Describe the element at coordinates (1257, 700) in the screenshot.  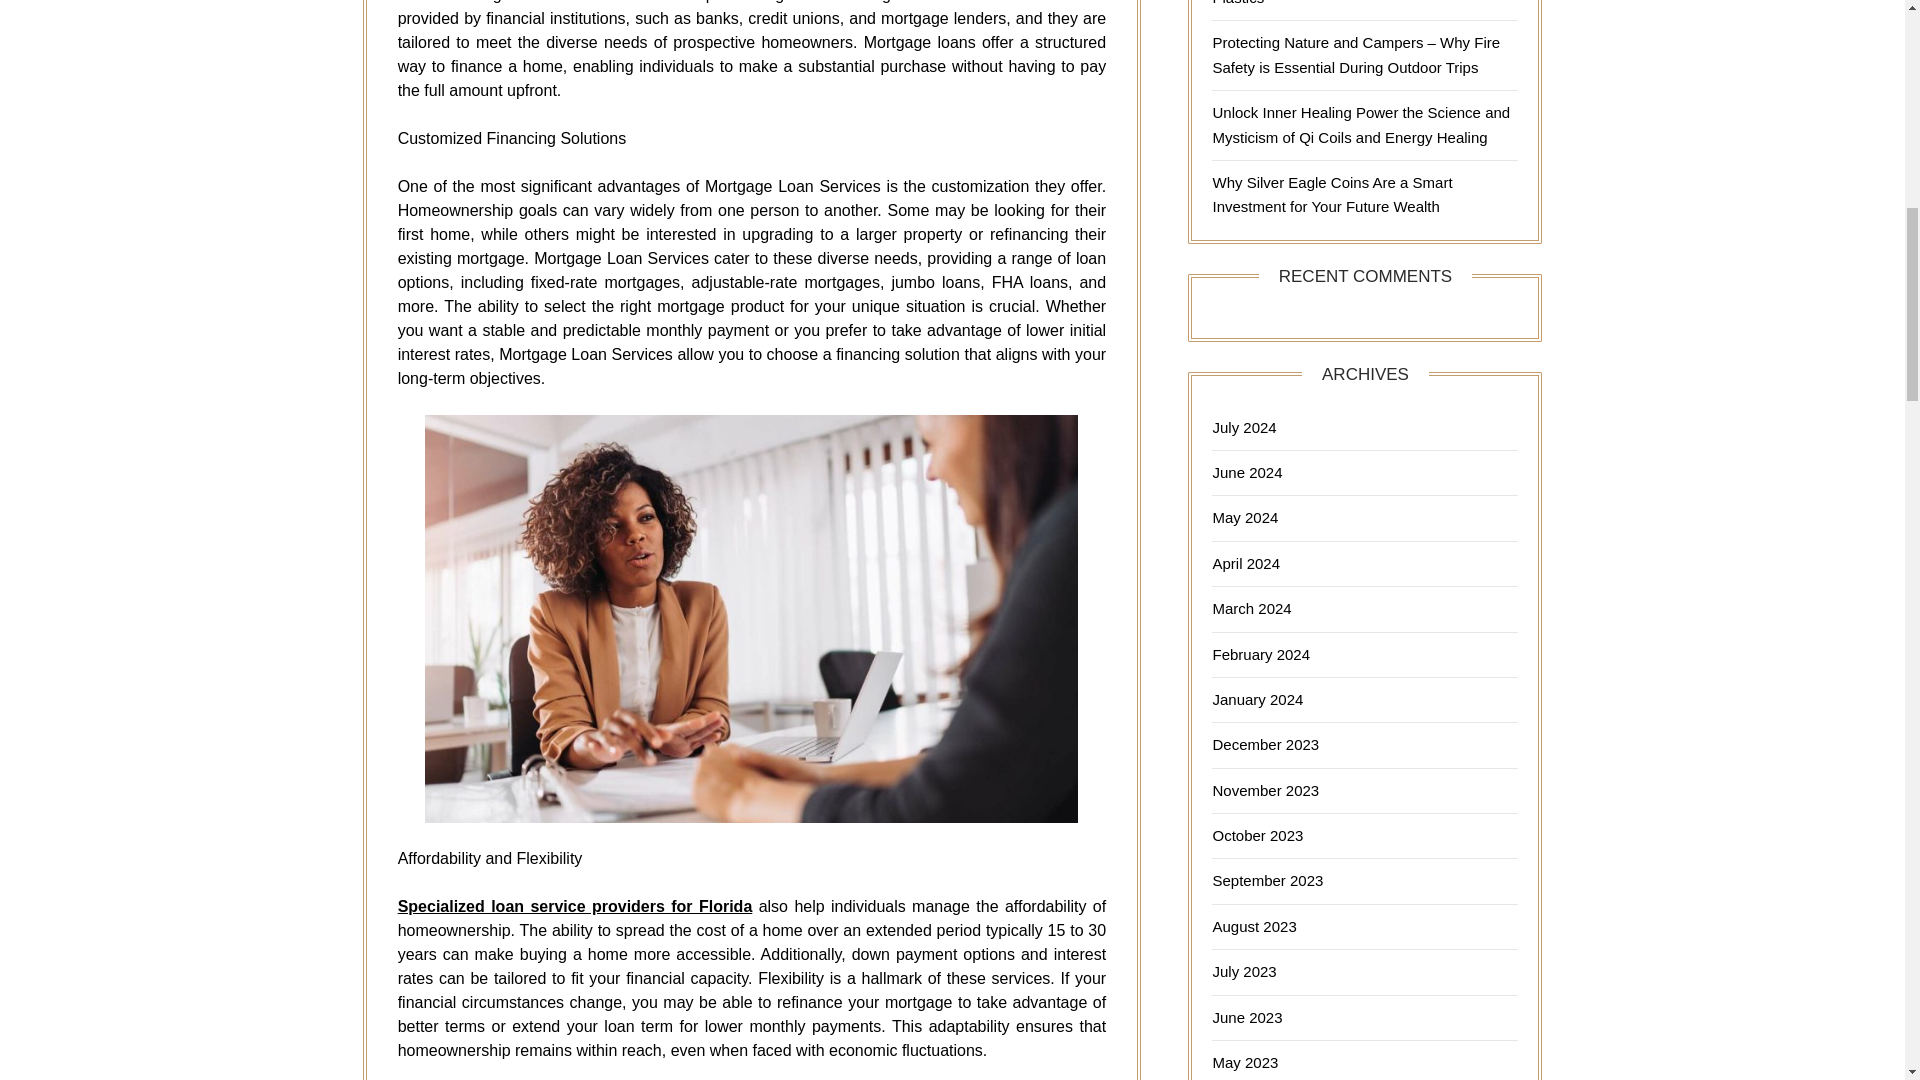
I see `January 2024` at that location.